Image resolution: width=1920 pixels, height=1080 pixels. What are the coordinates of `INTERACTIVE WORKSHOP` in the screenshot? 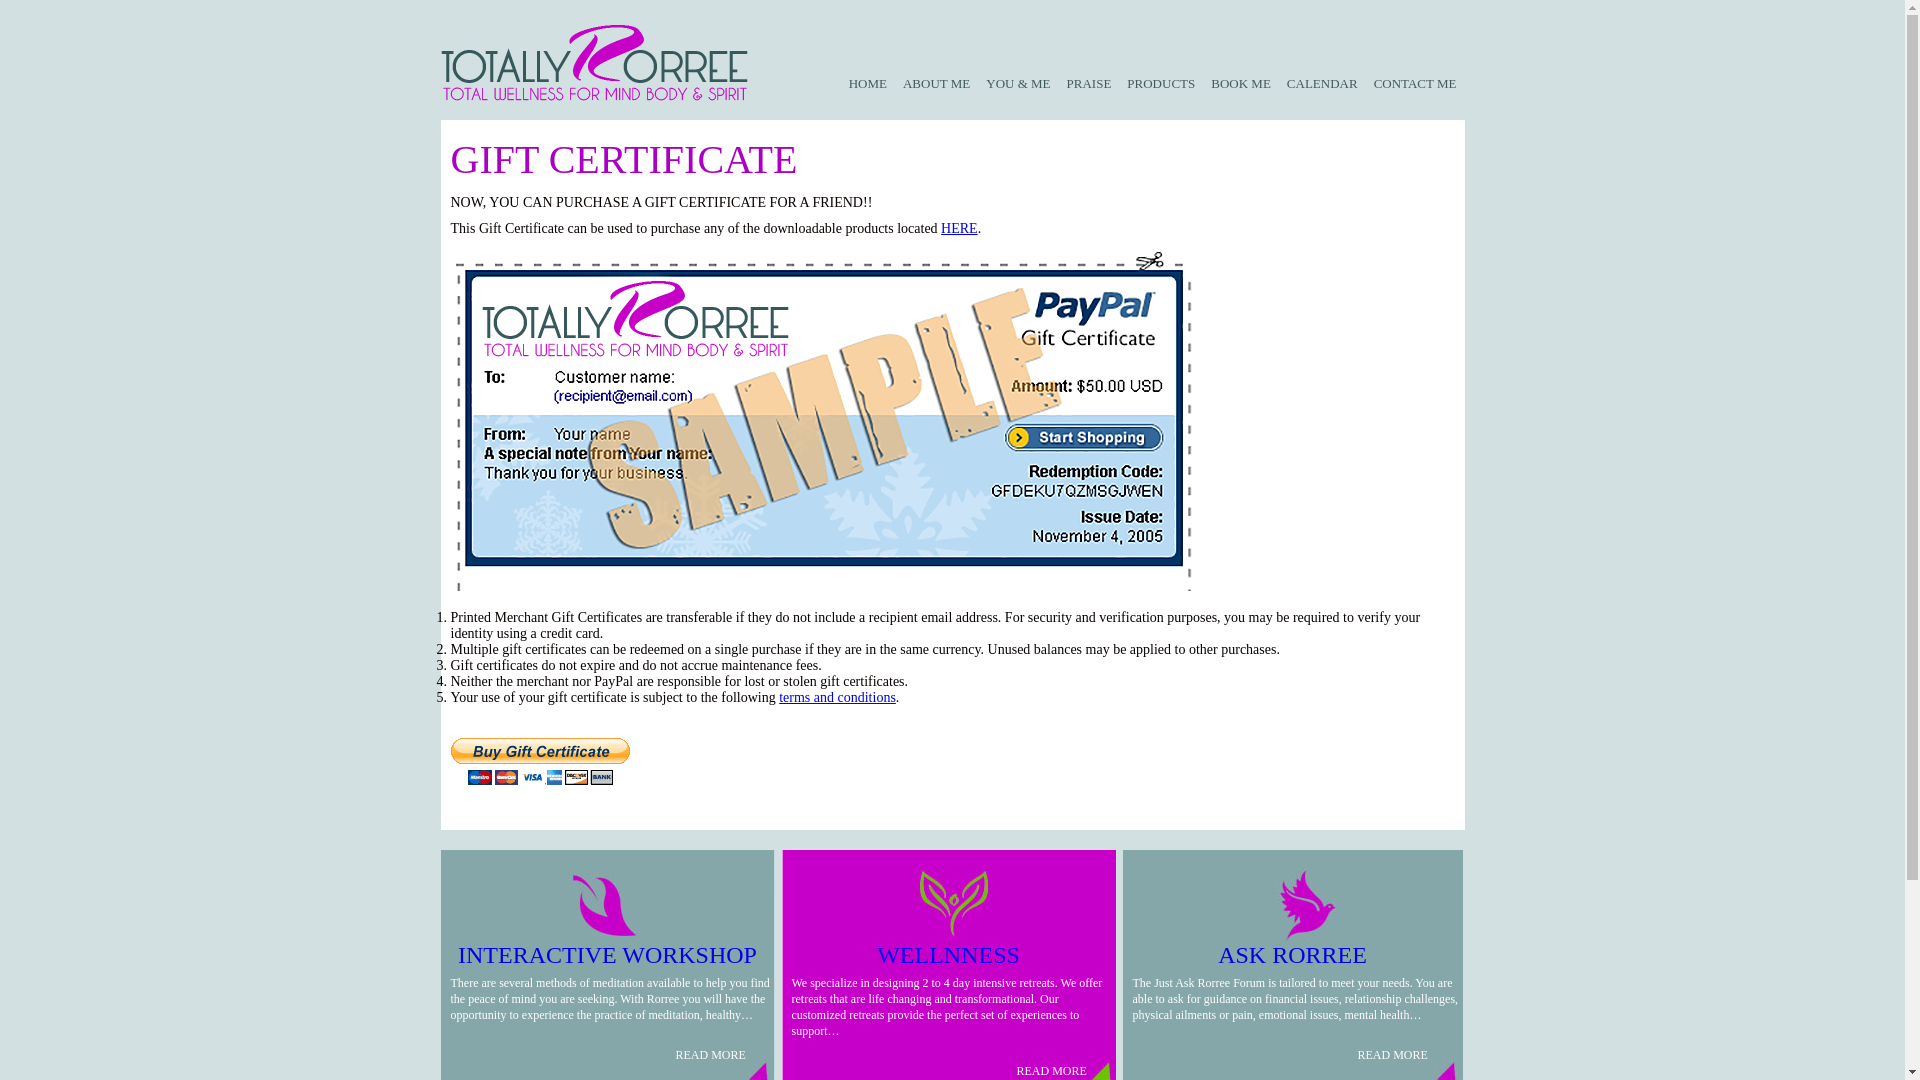 It's located at (607, 954).